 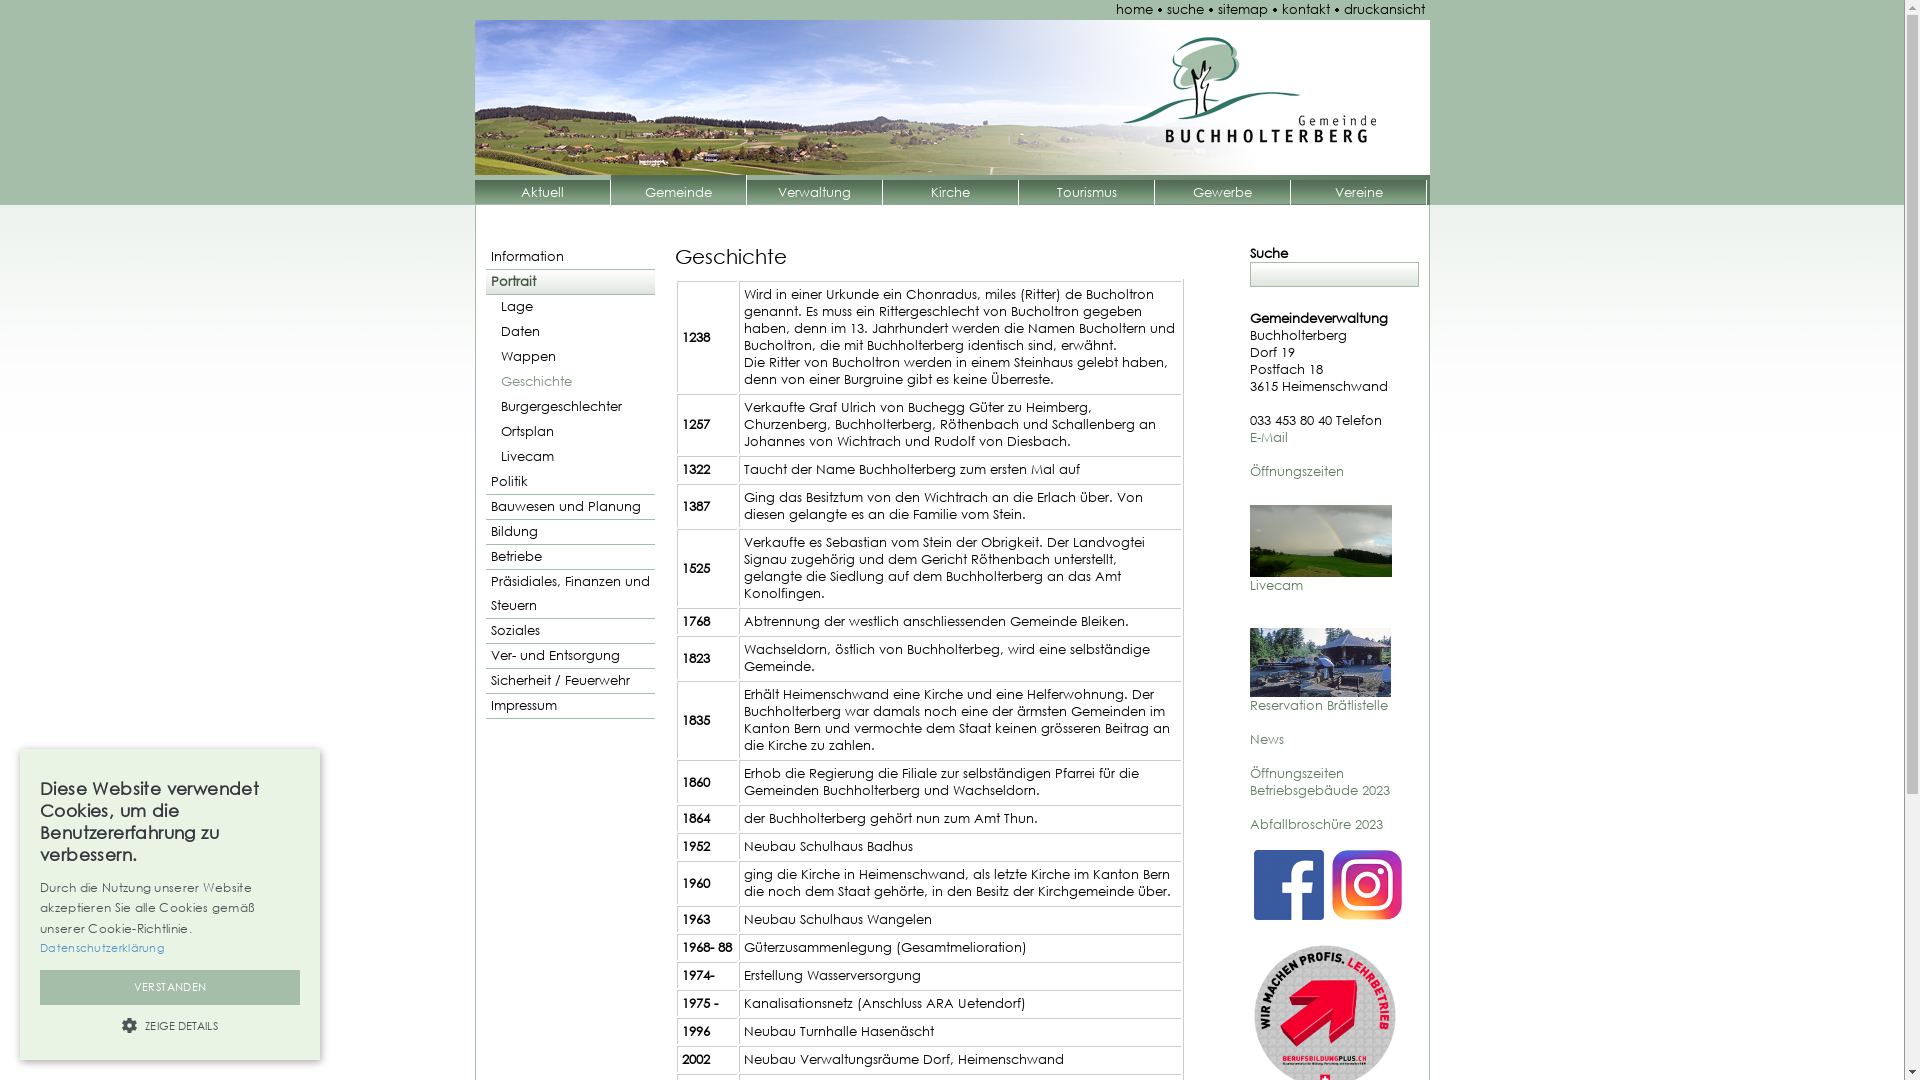 I want to click on Ver- und Entsorgung, so click(x=570, y=656).